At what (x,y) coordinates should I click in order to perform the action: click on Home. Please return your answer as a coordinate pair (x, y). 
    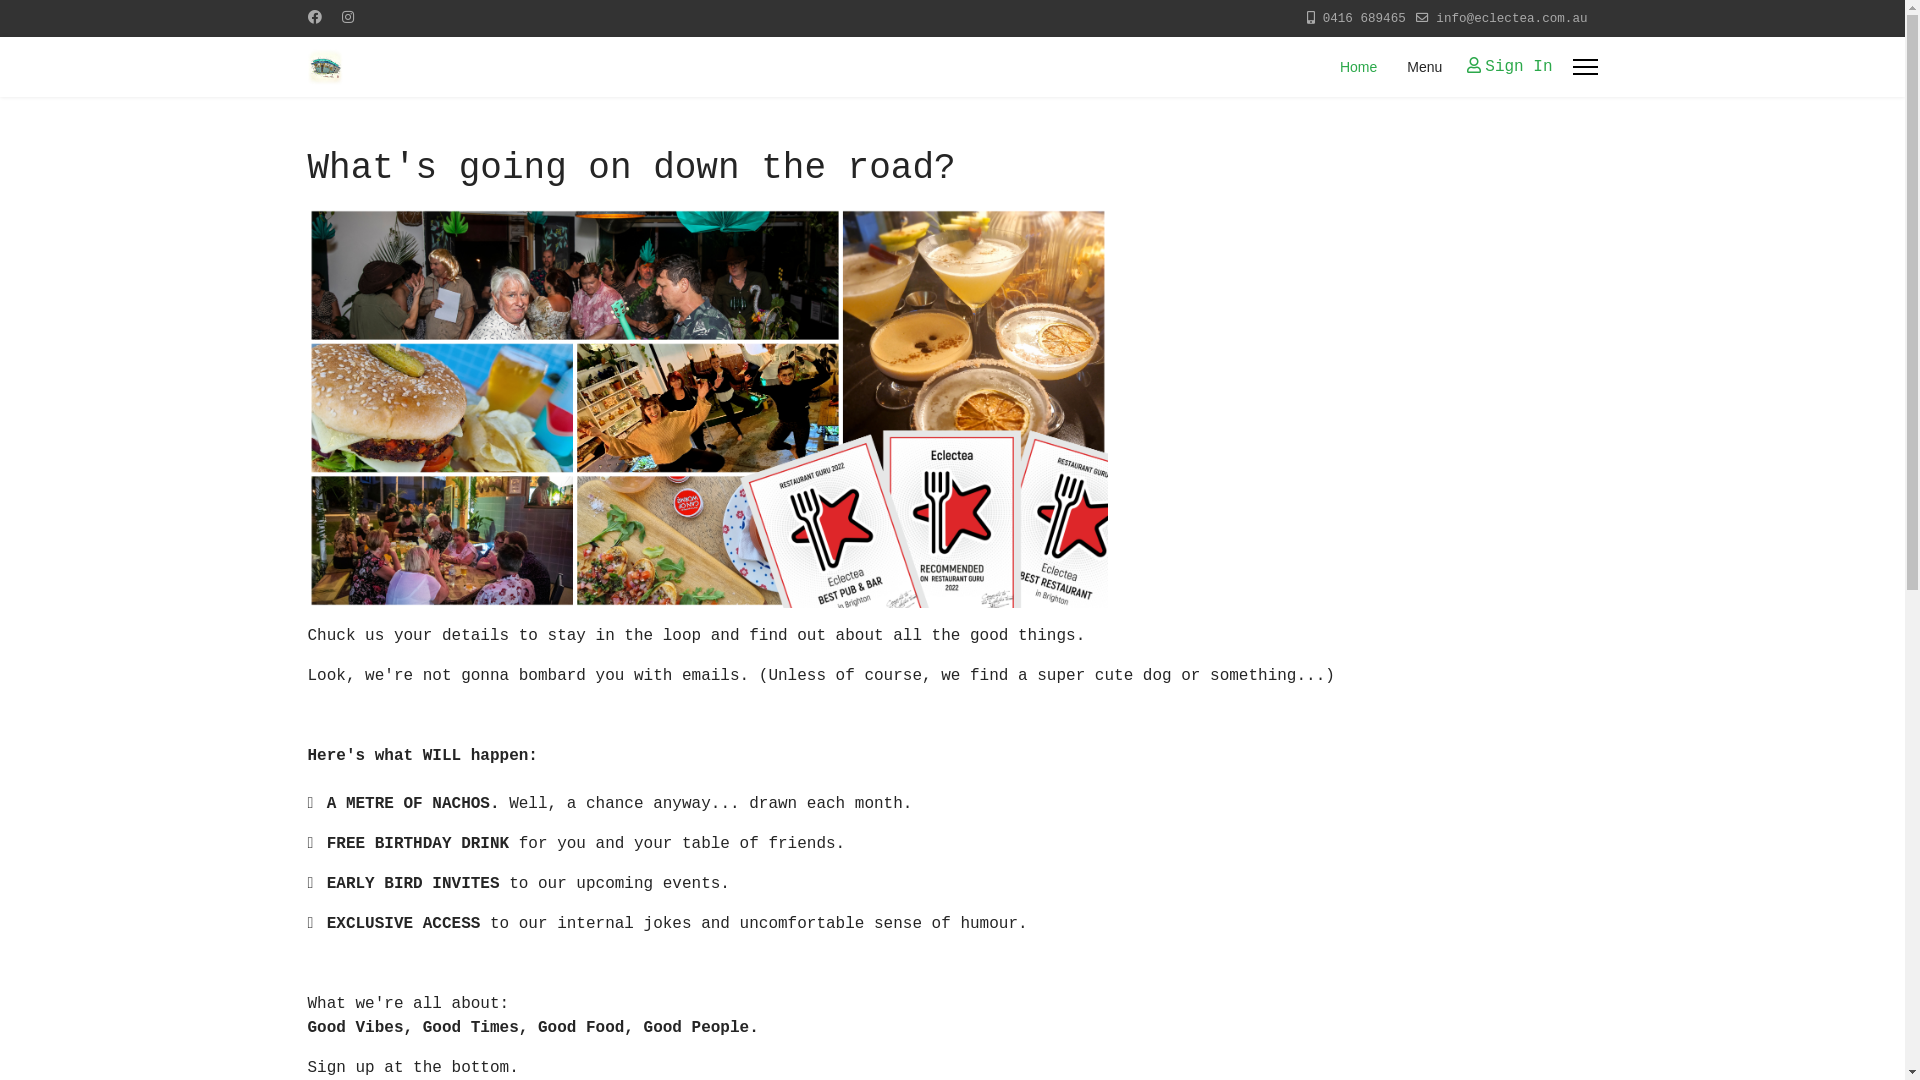
    Looking at the image, I should click on (1358, 67).